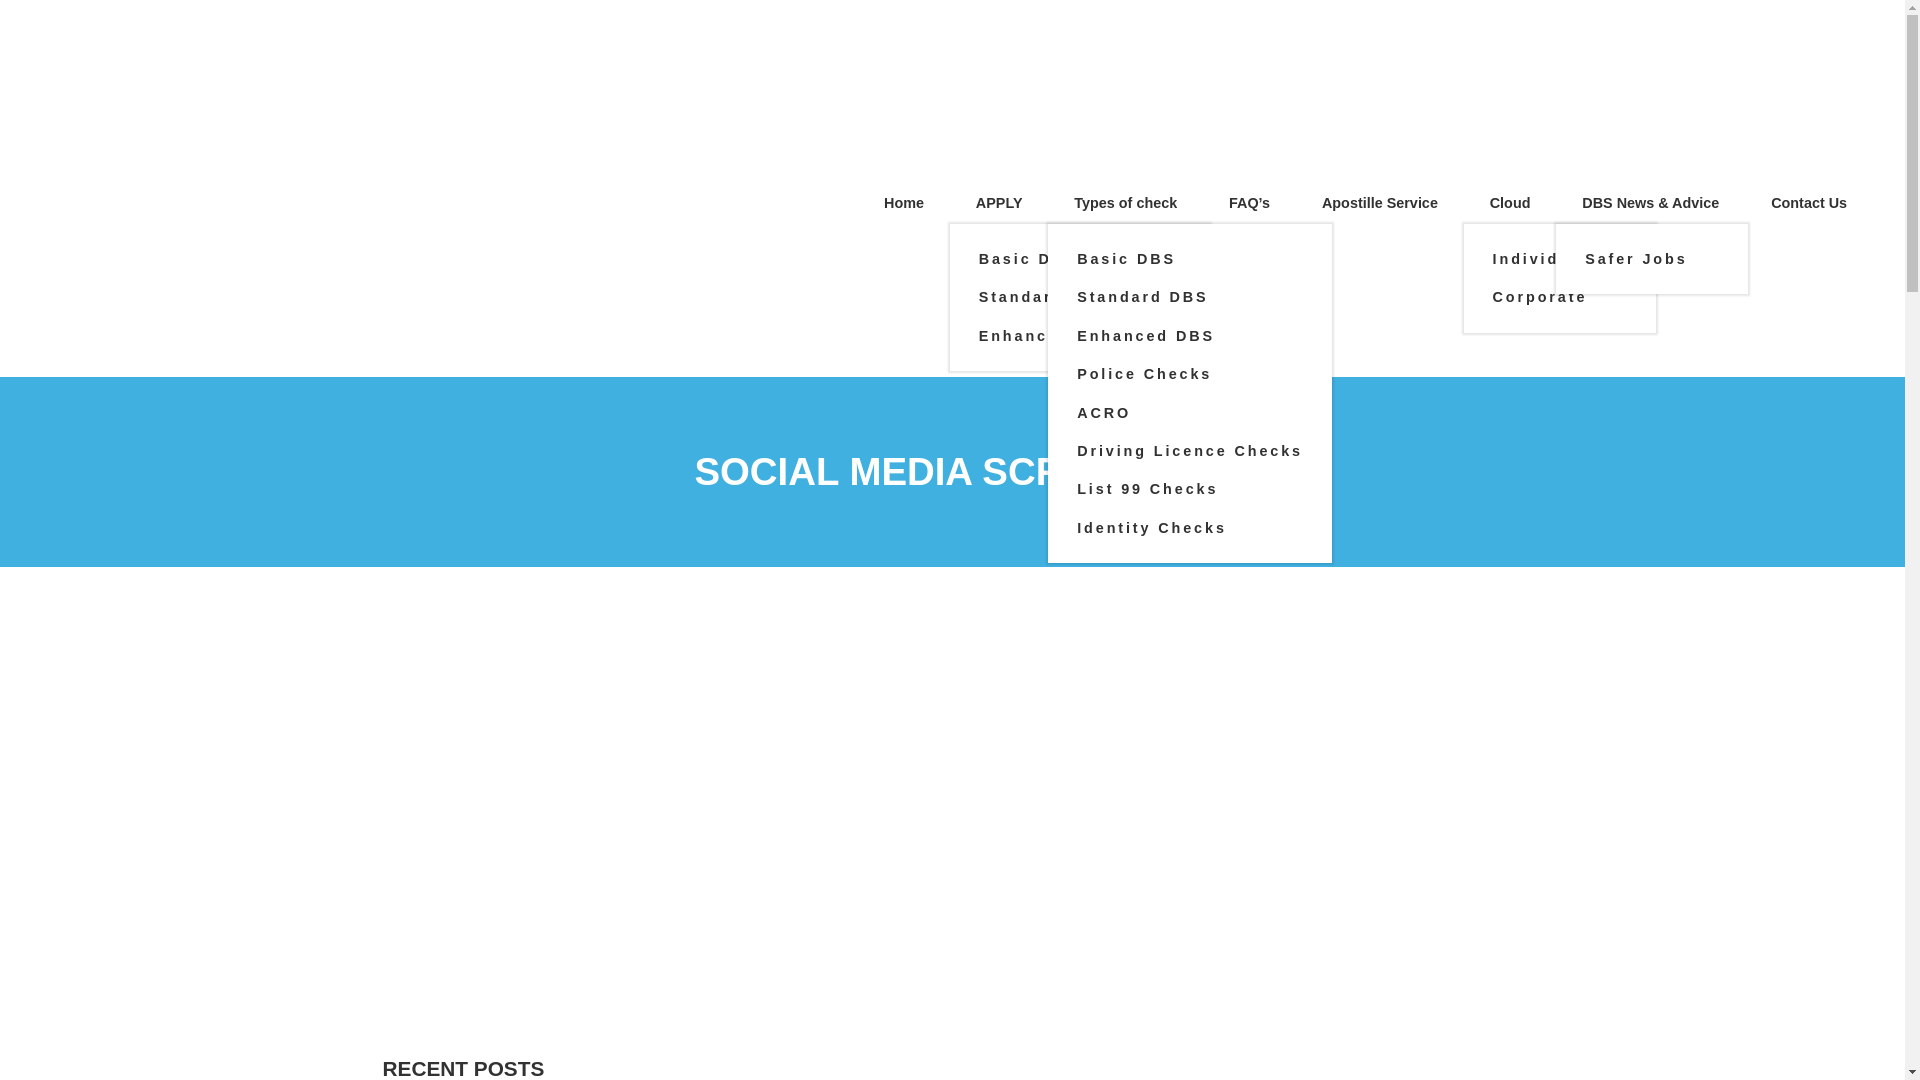  What do you see at coordinates (1144, 374) in the screenshot?
I see `Police Checks` at bounding box center [1144, 374].